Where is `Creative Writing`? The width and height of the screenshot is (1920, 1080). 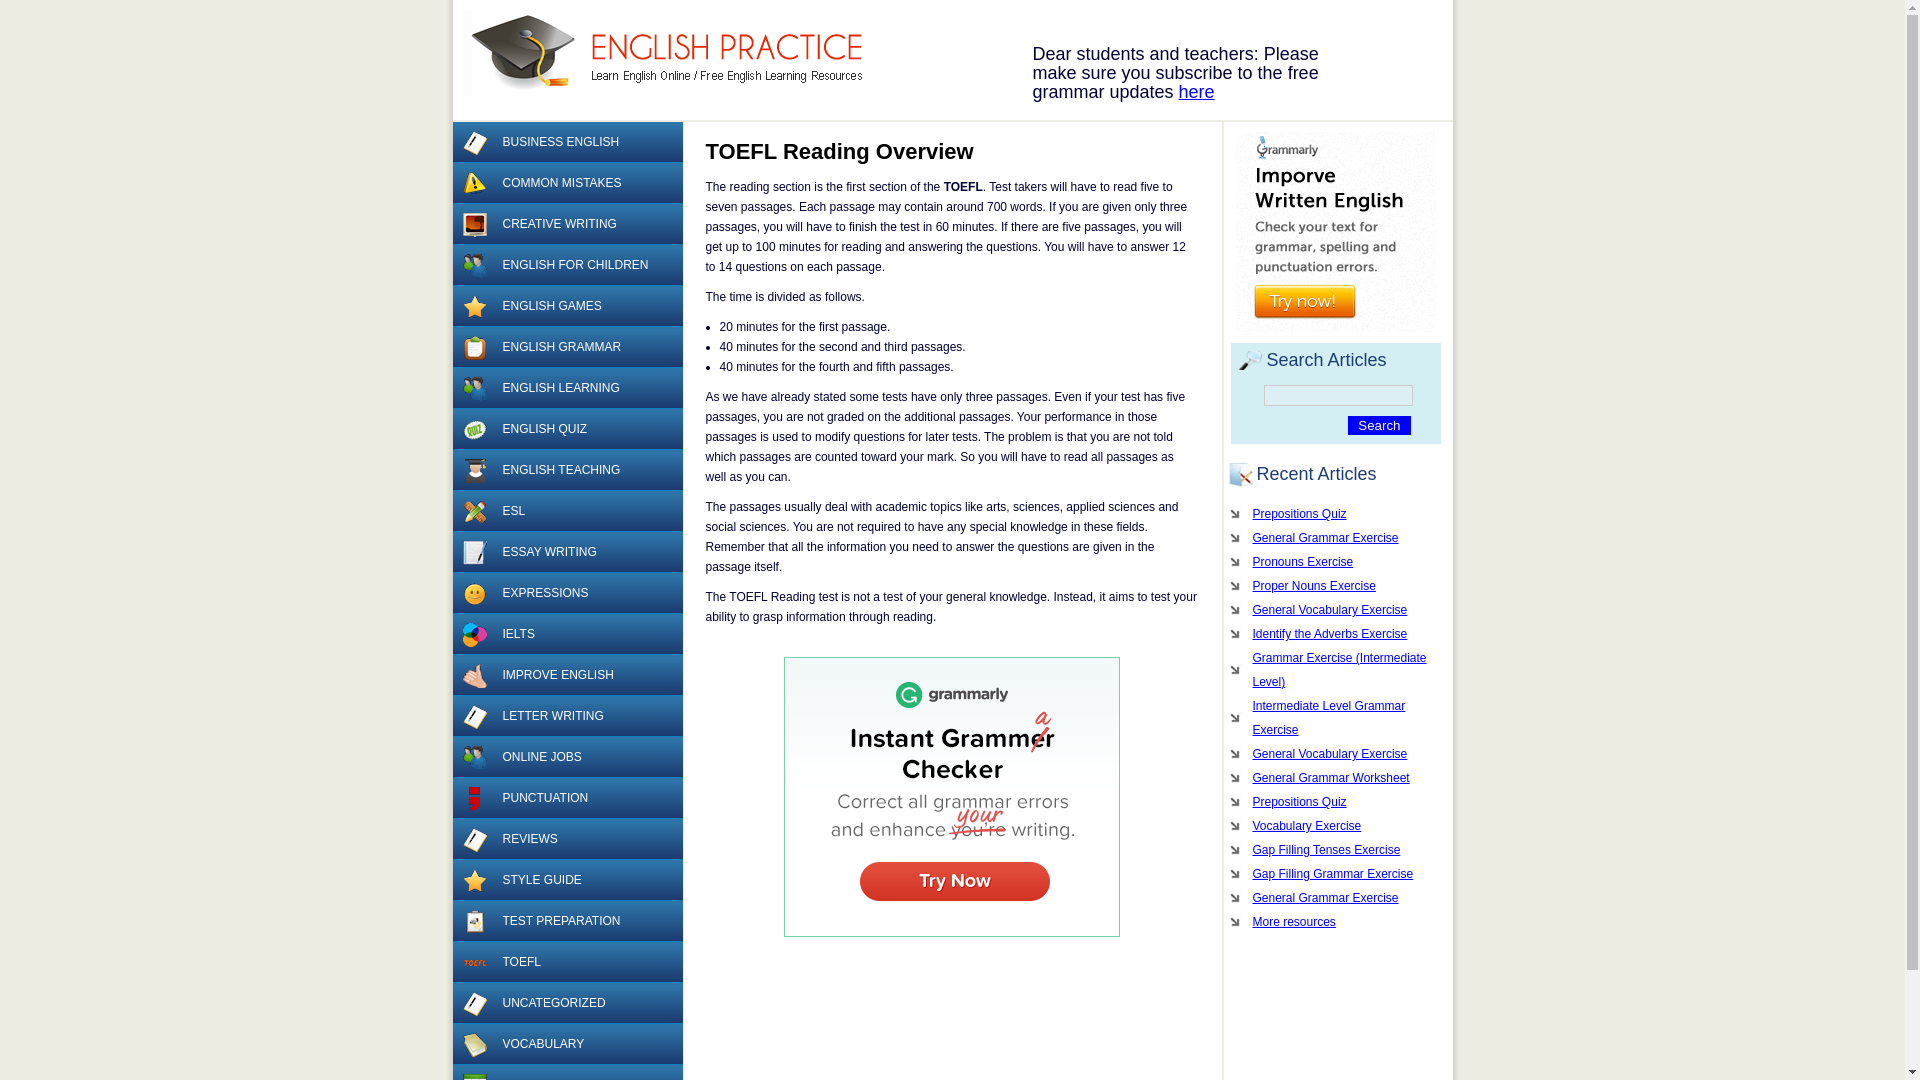 Creative Writing is located at coordinates (474, 224).